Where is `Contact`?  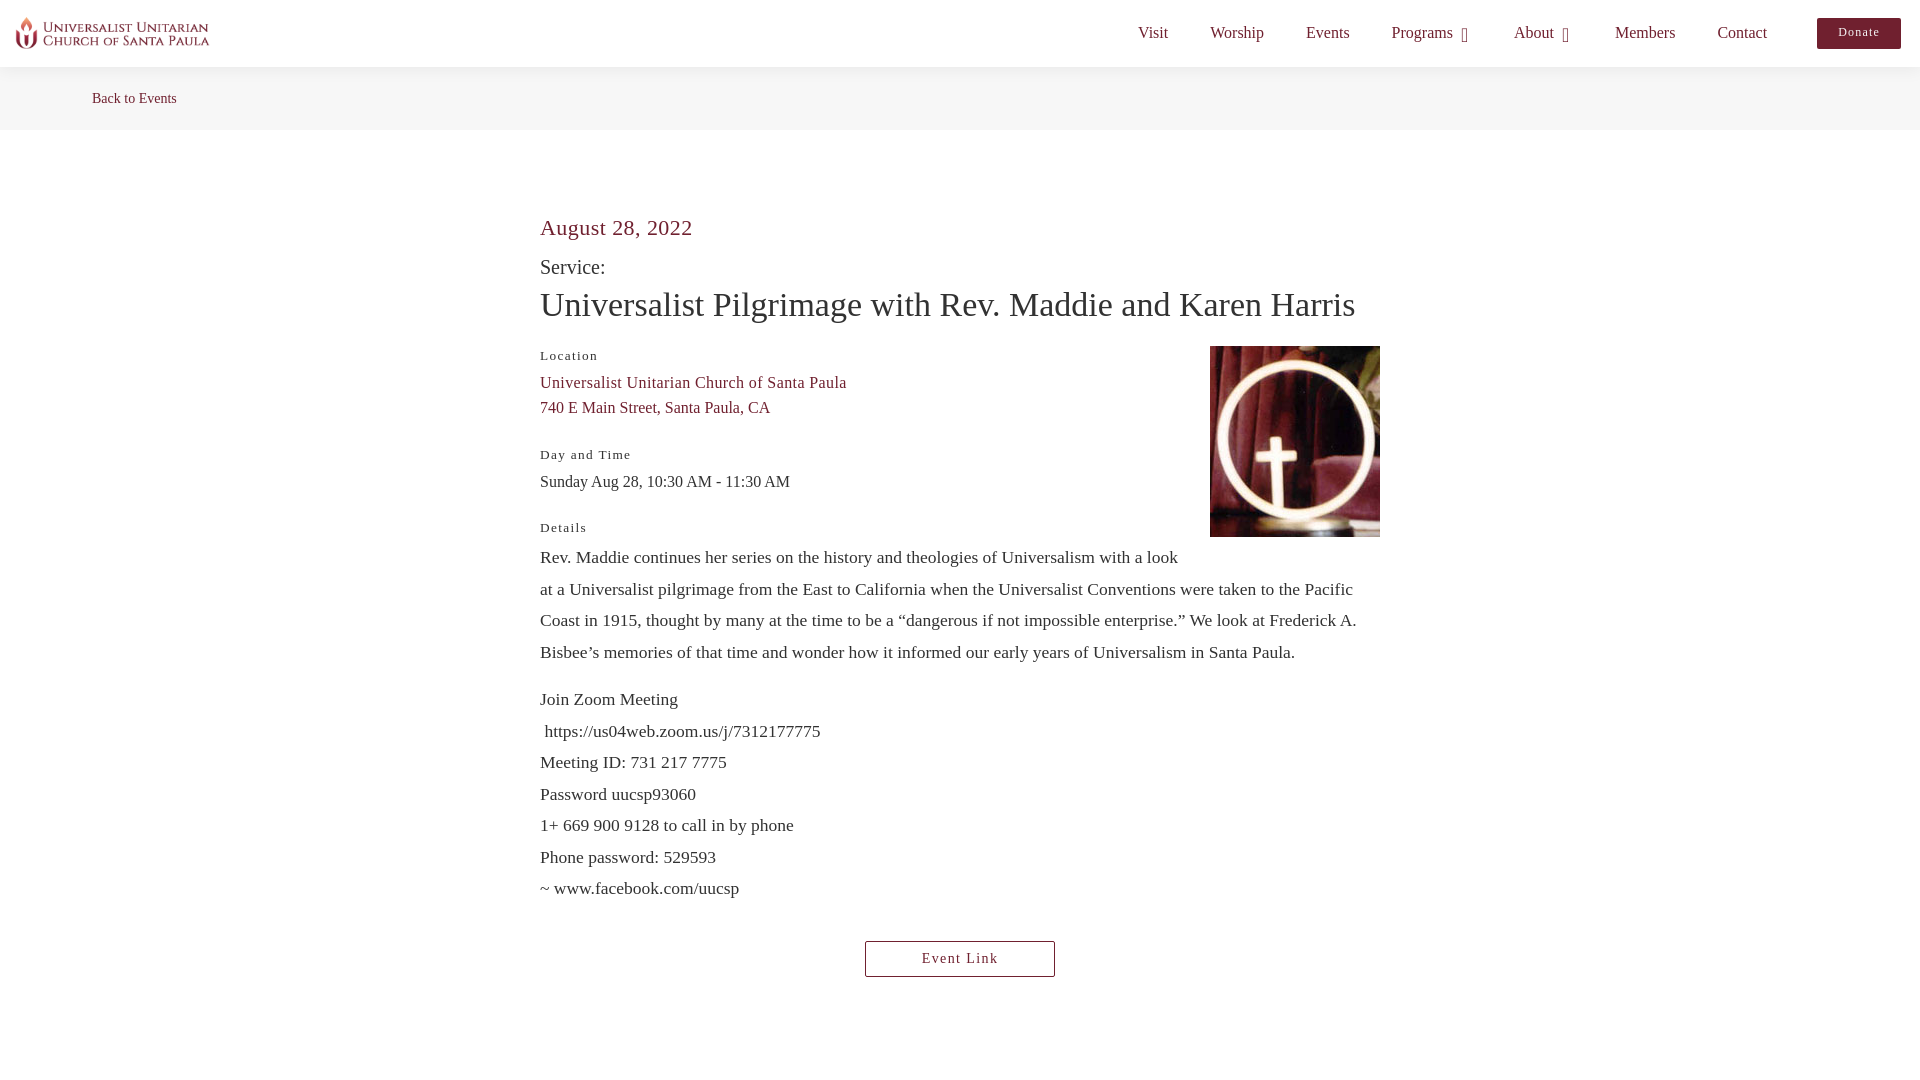 Contact is located at coordinates (1742, 32).